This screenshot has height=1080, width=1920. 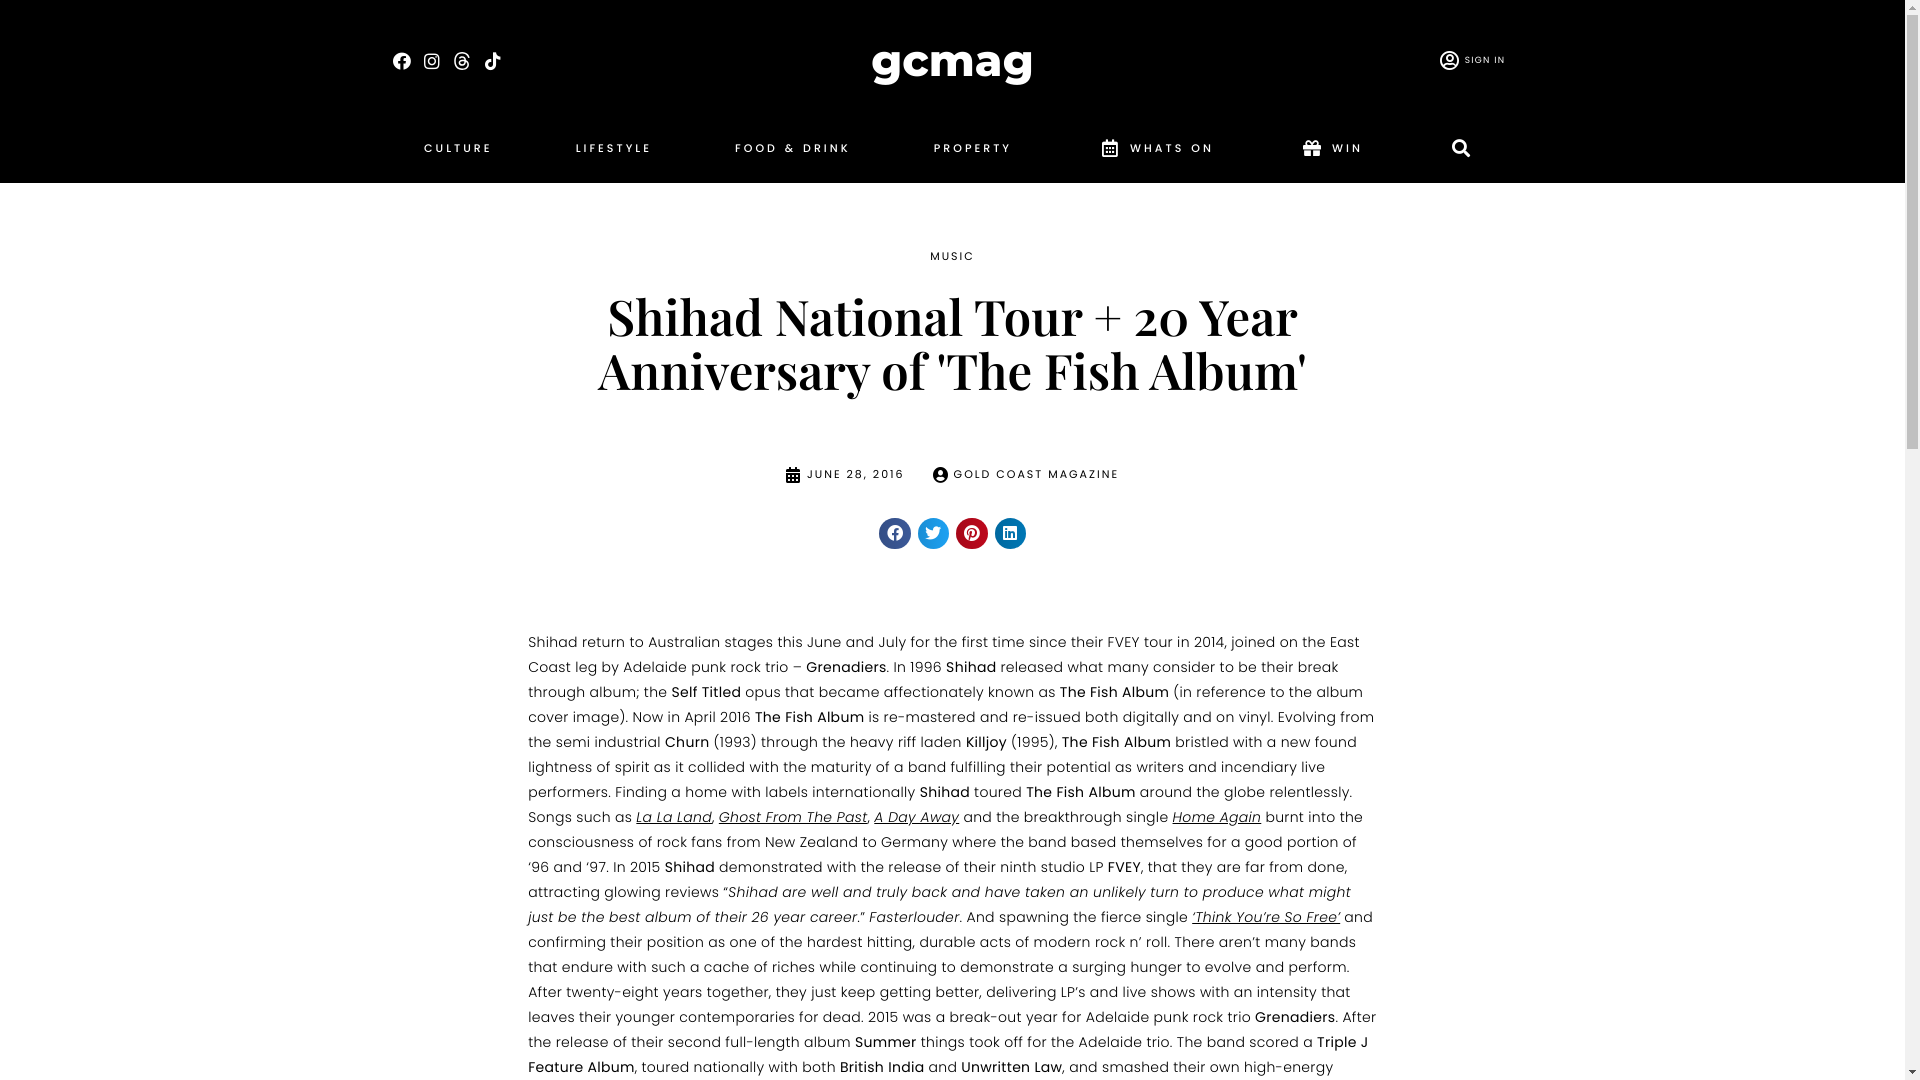 I want to click on LIFESTYLE, so click(x=614, y=153).